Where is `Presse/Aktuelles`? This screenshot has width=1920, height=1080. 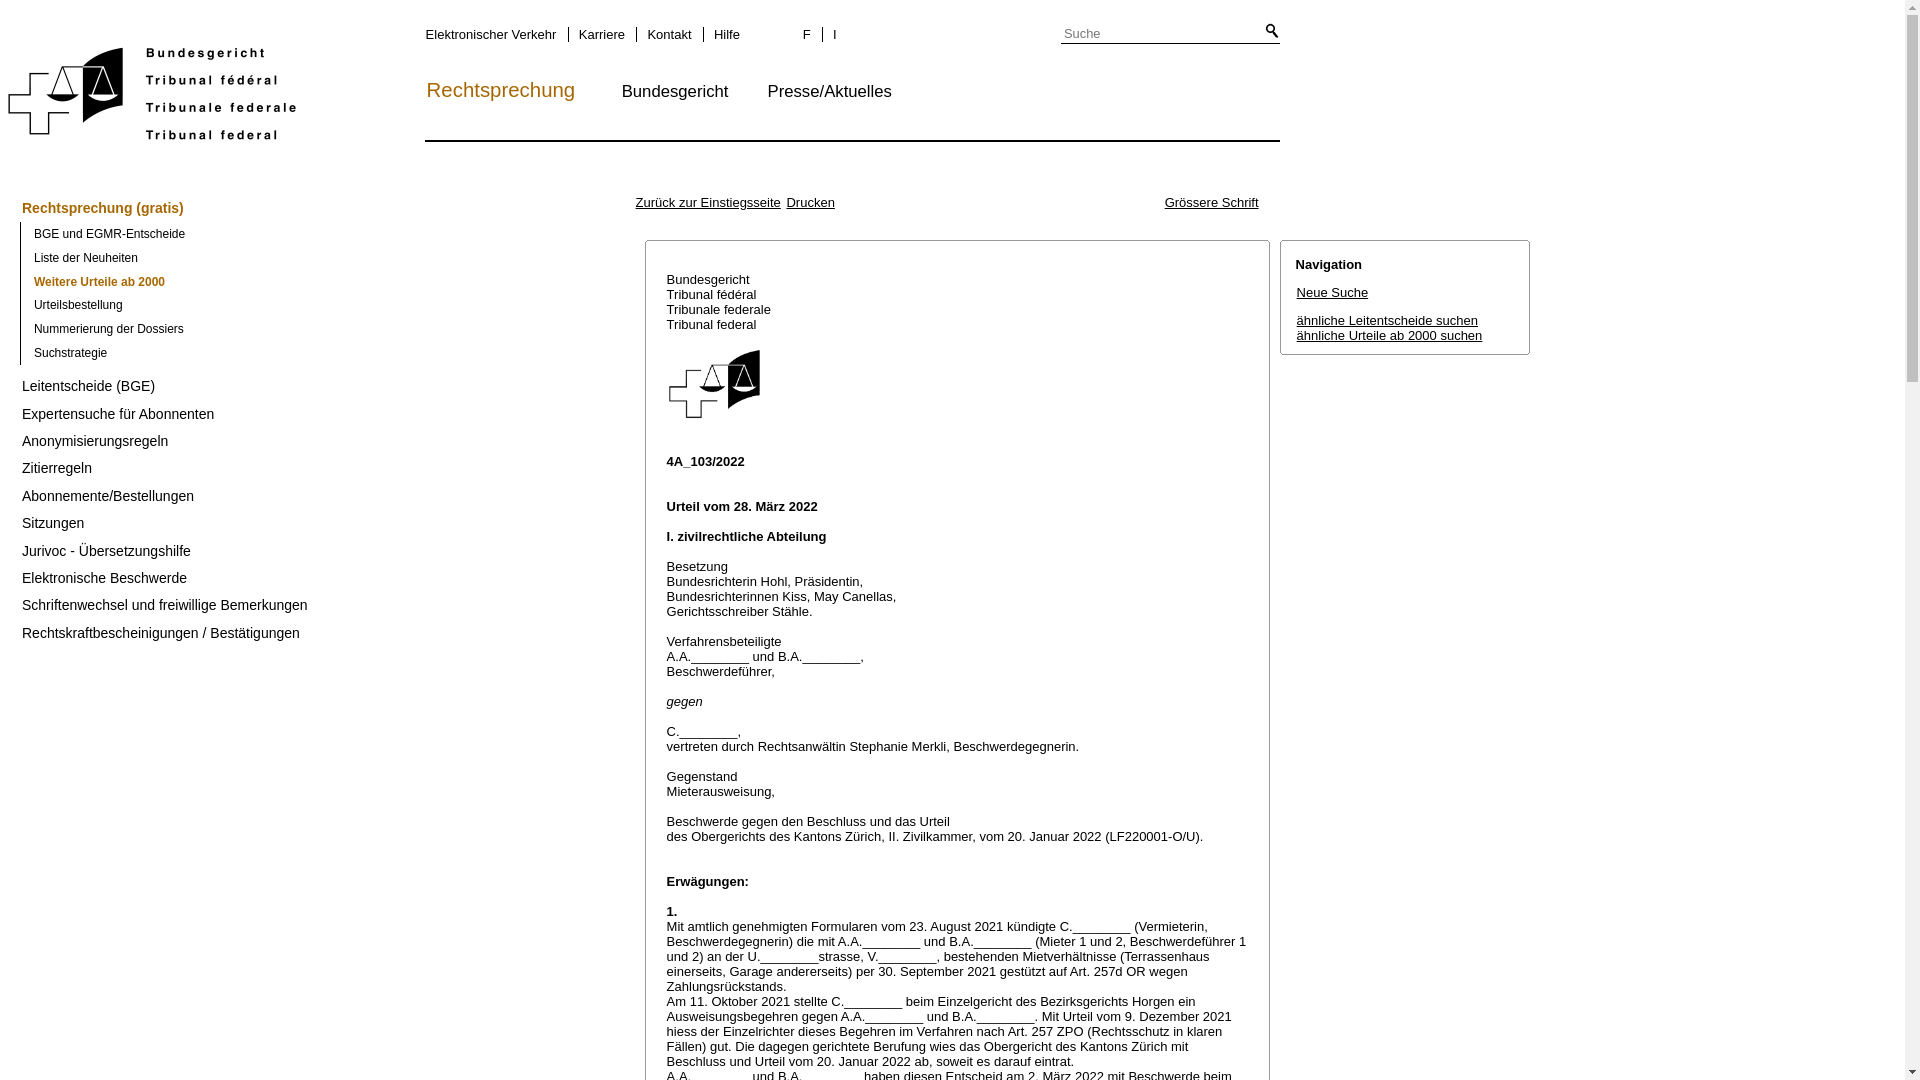 Presse/Aktuelles is located at coordinates (847, 92).